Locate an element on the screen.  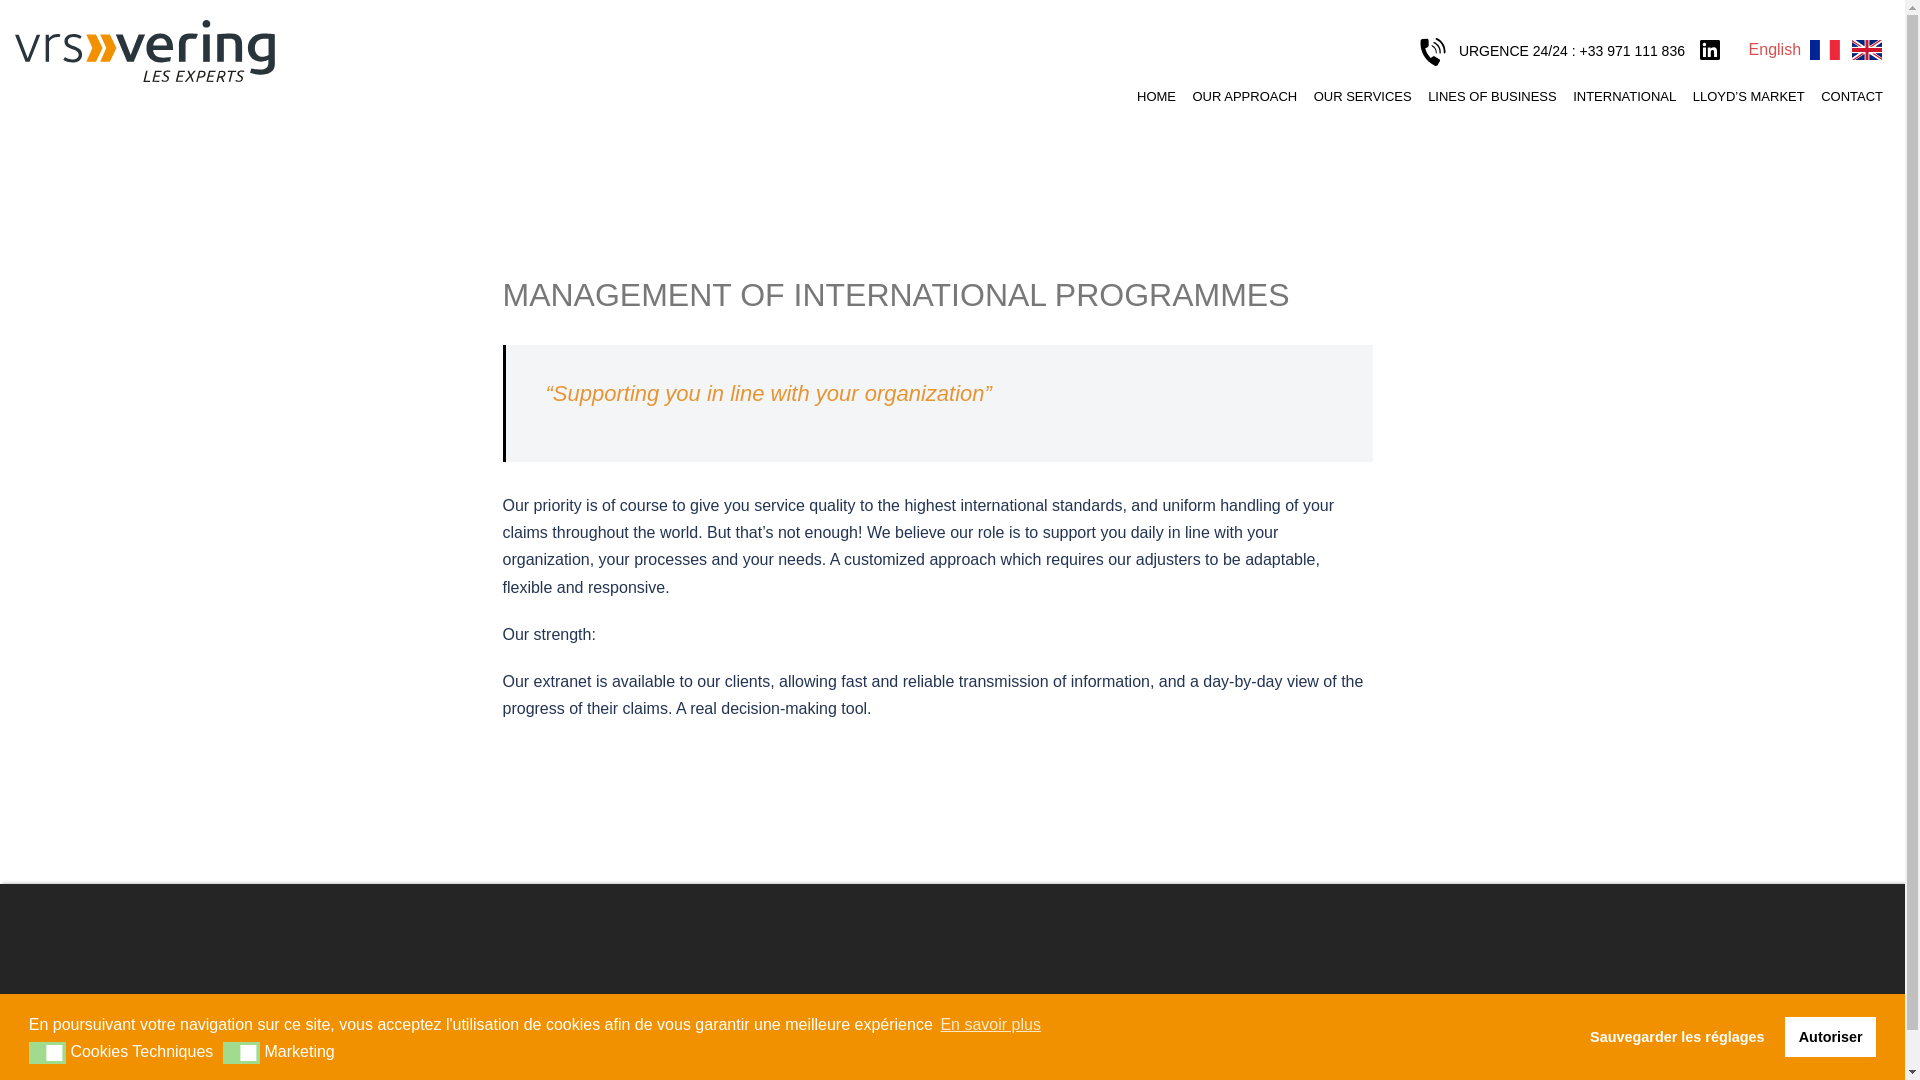
OUR APPROACH is located at coordinates (1244, 96).